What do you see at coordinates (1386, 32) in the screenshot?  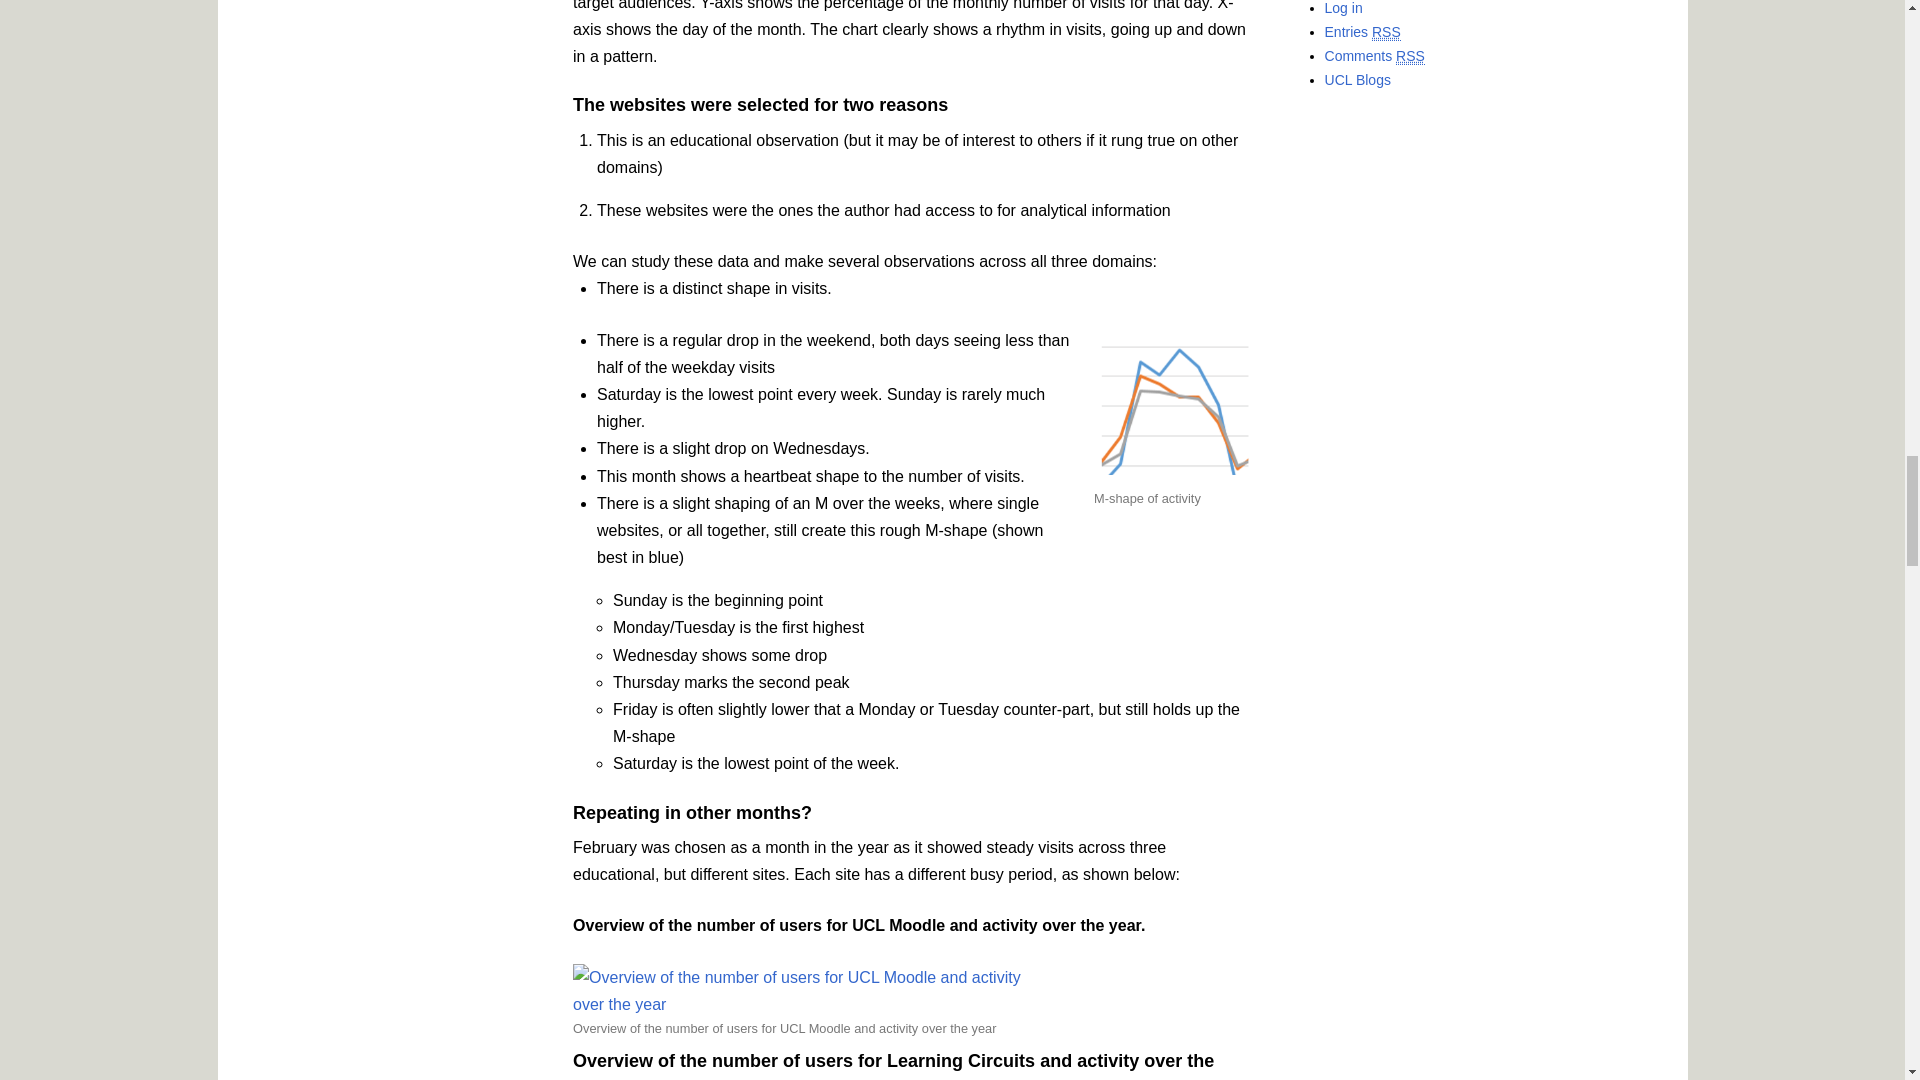 I see `Really Simple Syndication` at bounding box center [1386, 32].